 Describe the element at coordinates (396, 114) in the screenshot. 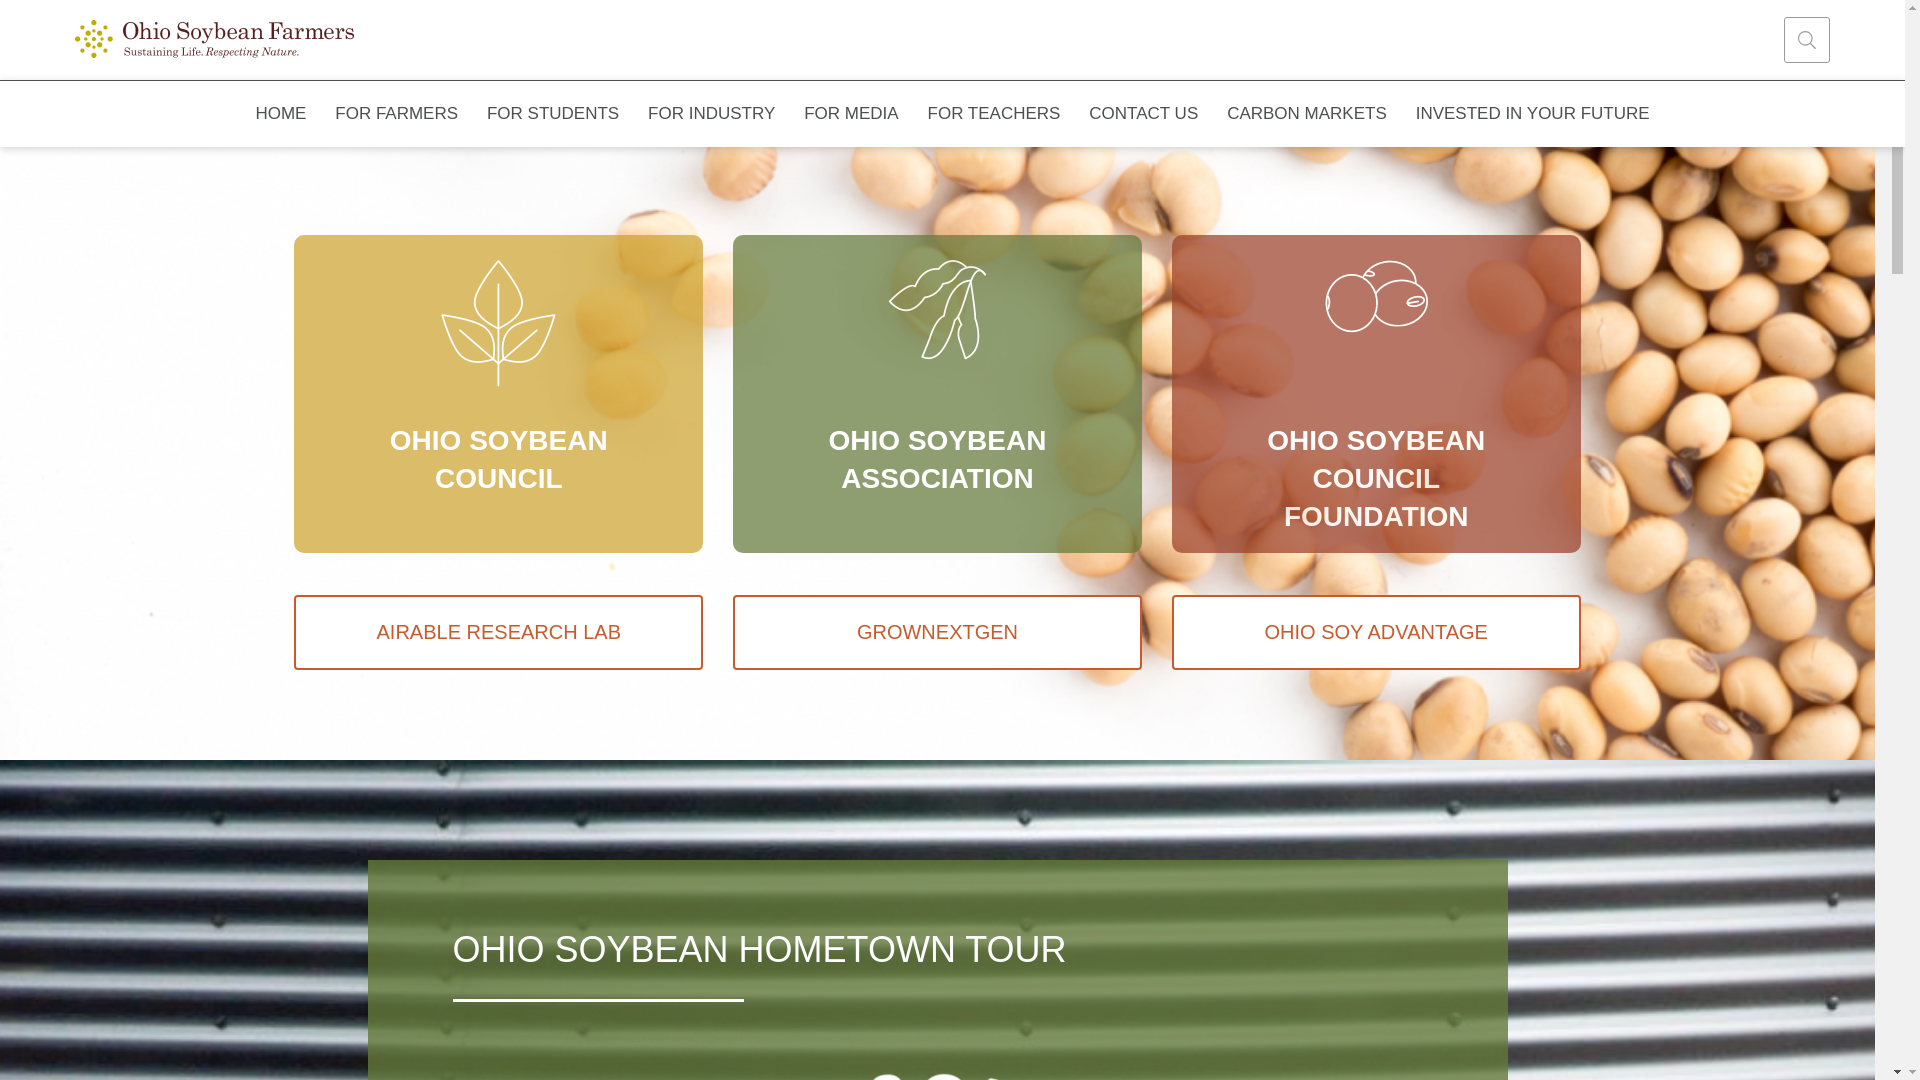

I see `FOR FARMERS` at that location.